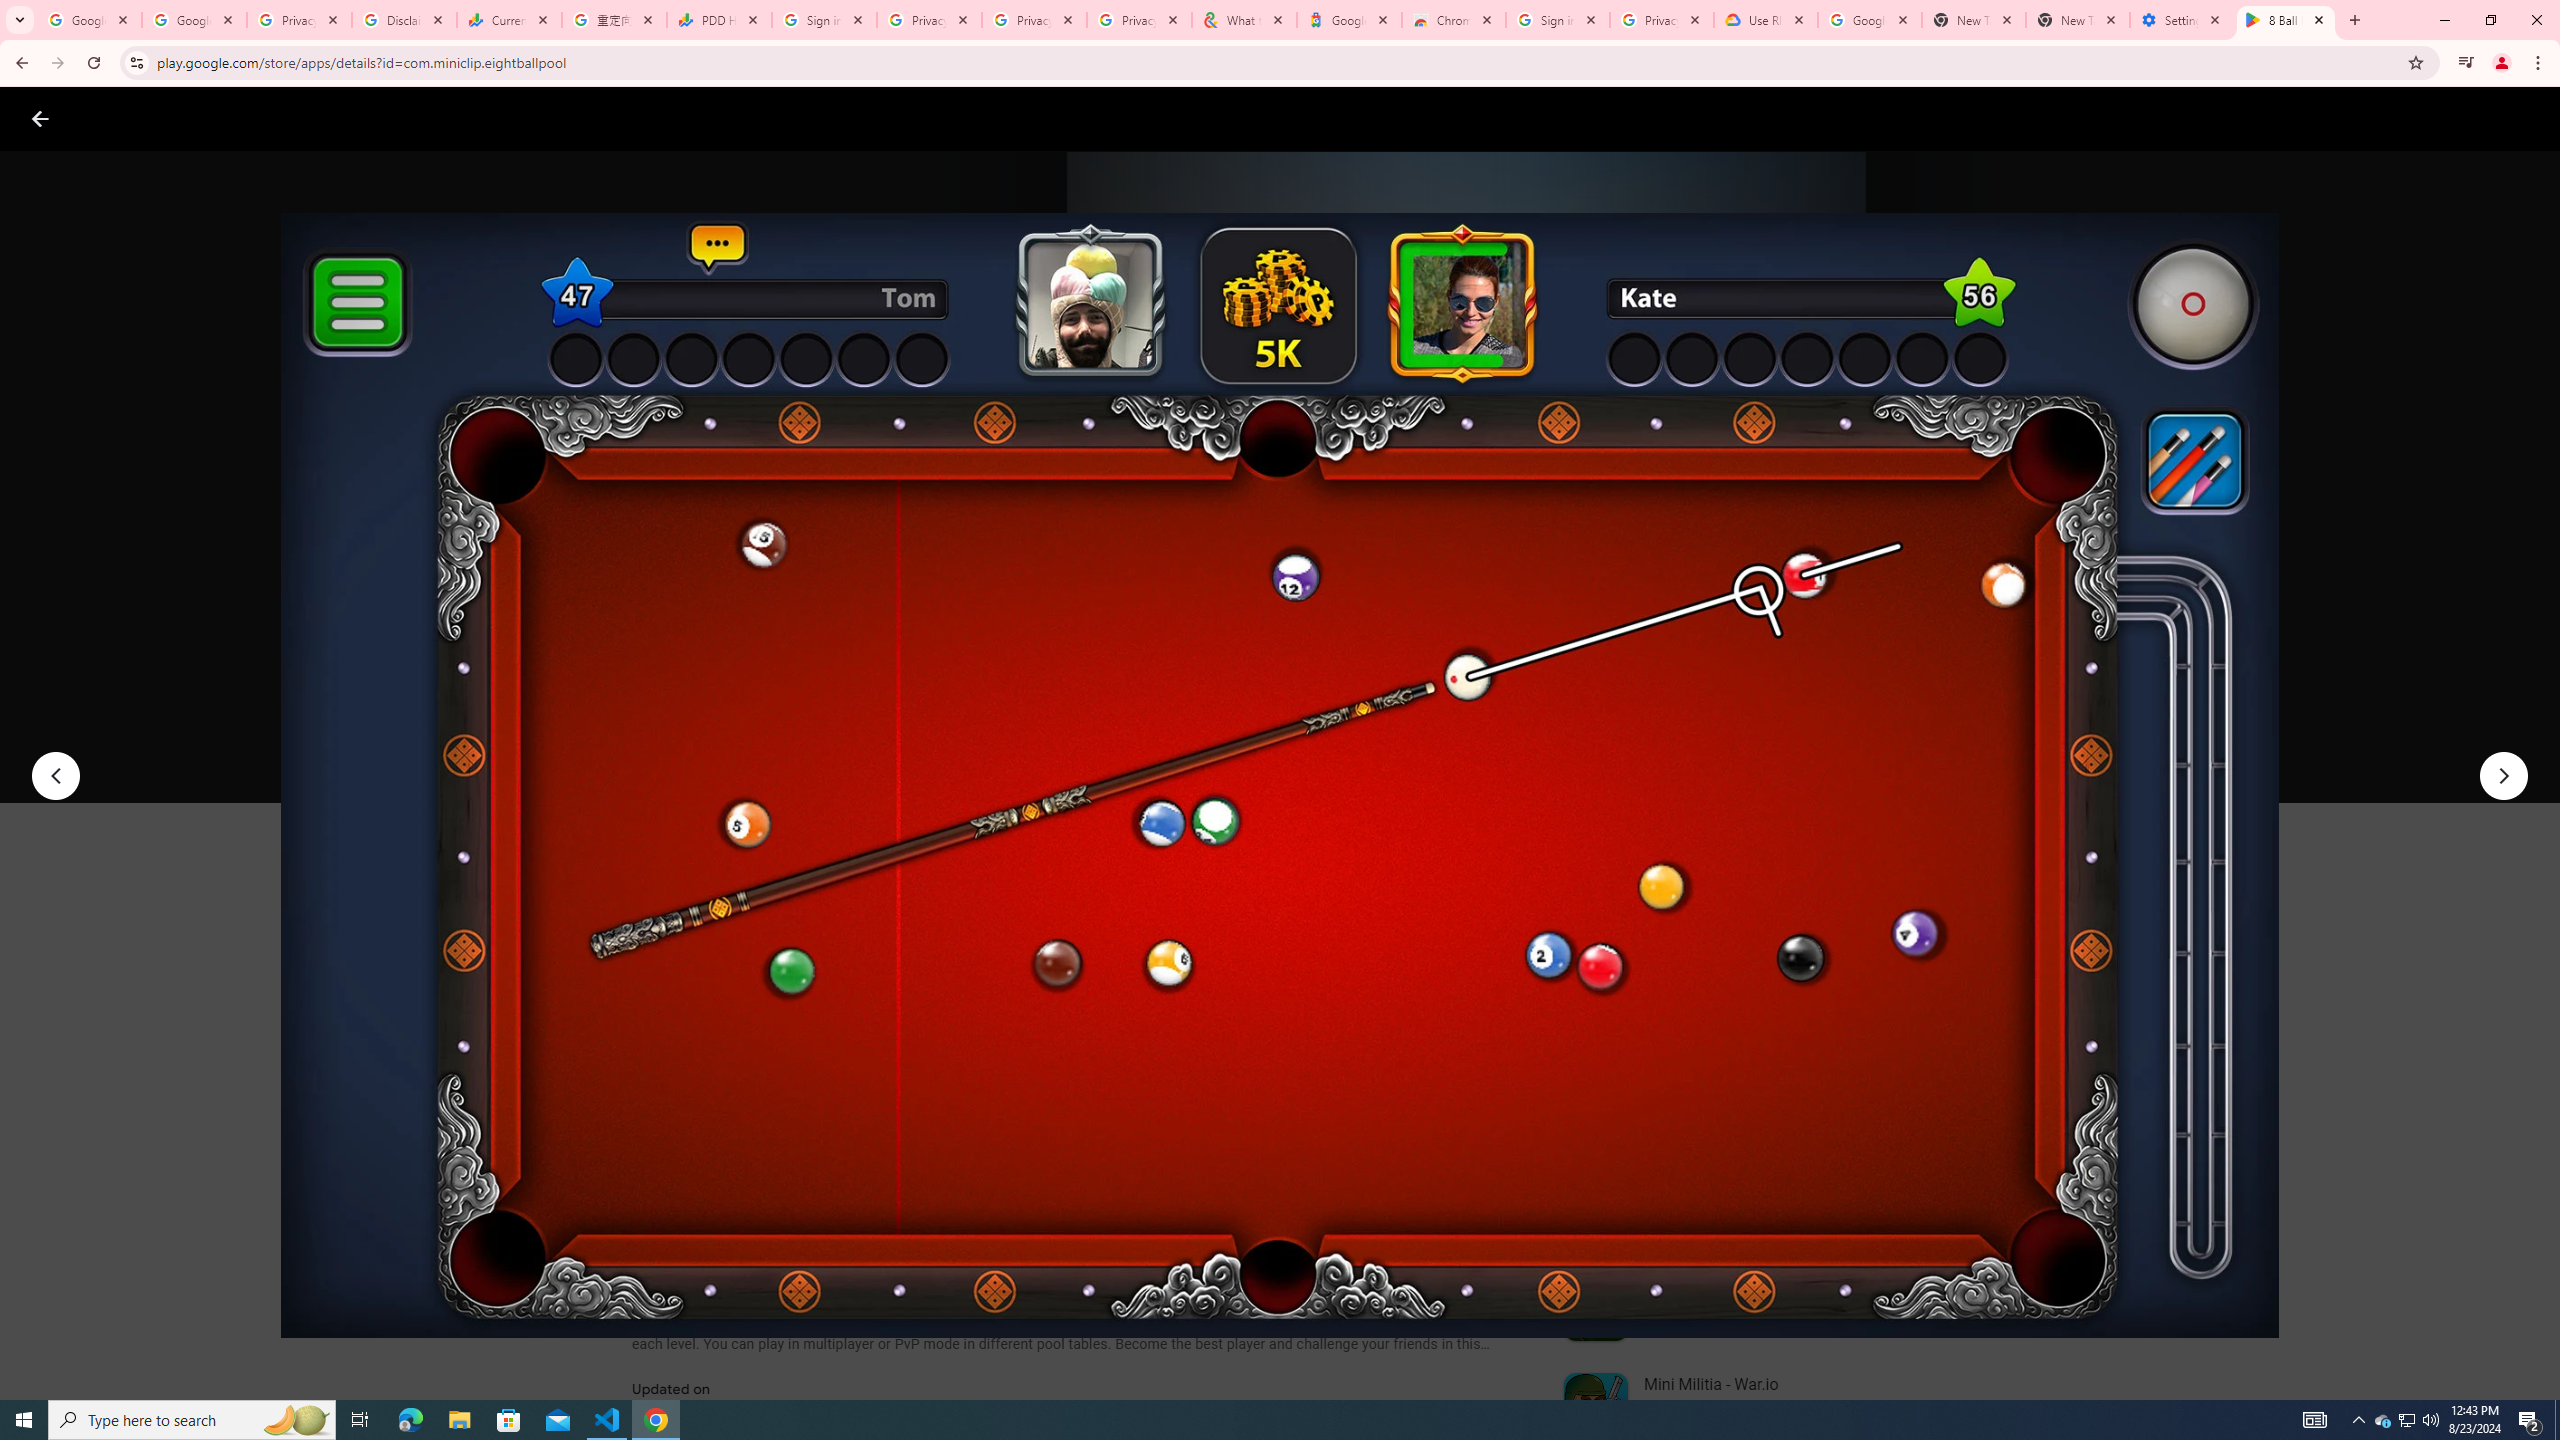  I want to click on Add to wishlist, so click(1015, 744).